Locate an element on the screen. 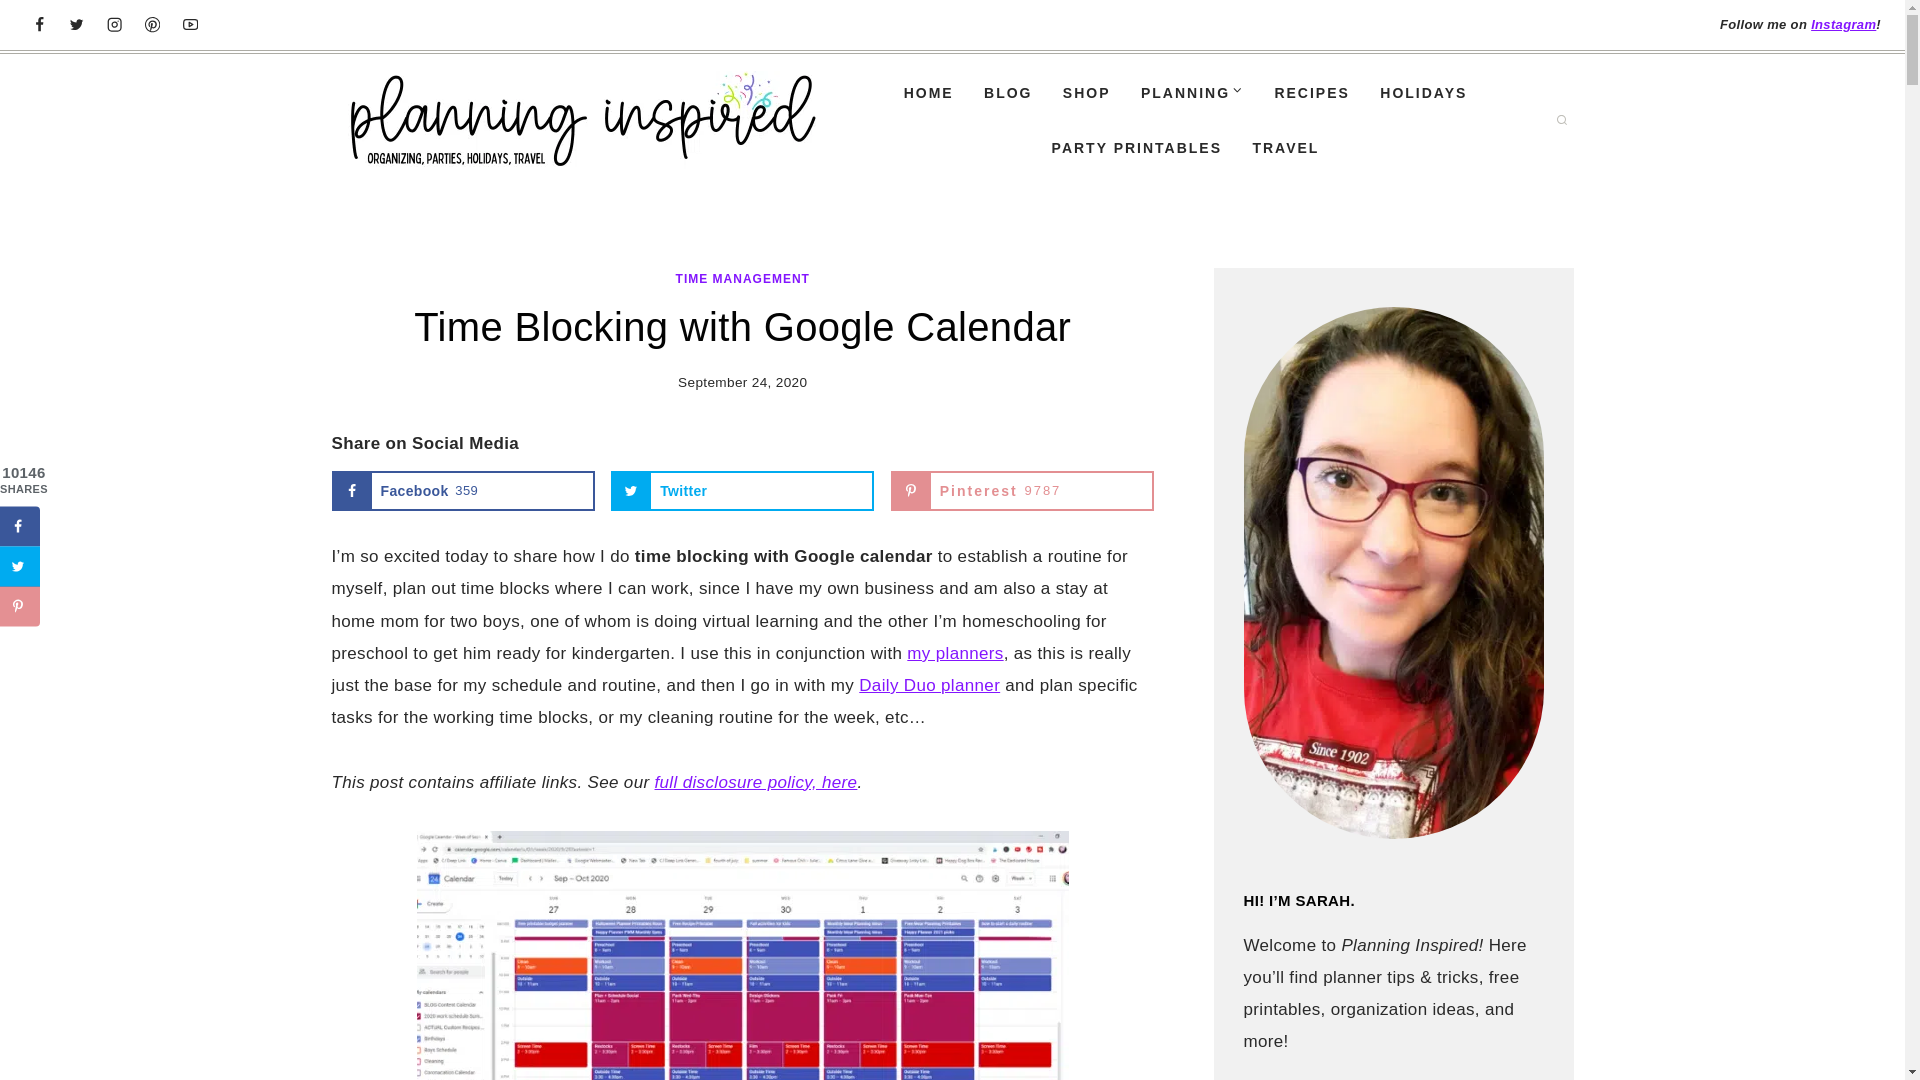 The image size is (1920, 1080). TIME MANAGEMENT is located at coordinates (742, 279).